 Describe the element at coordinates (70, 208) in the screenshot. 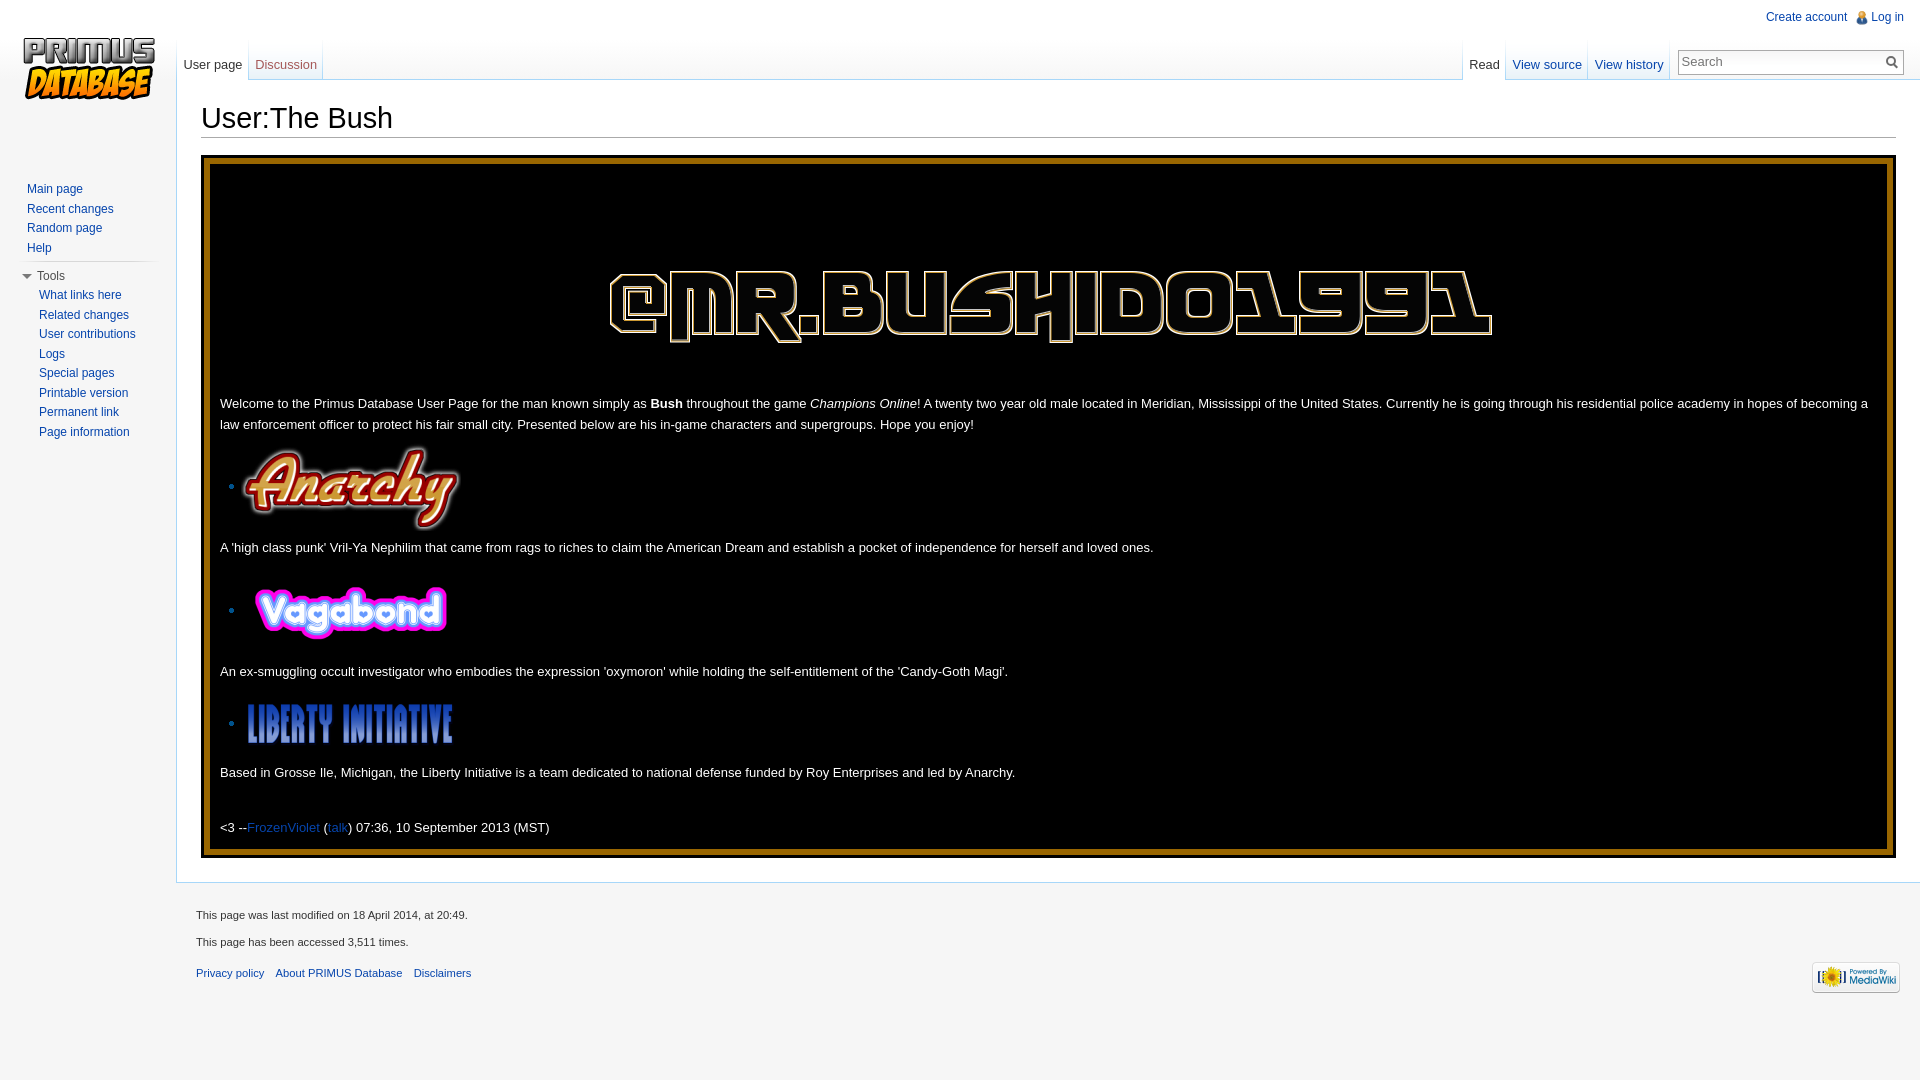

I see `Recent changes` at that location.